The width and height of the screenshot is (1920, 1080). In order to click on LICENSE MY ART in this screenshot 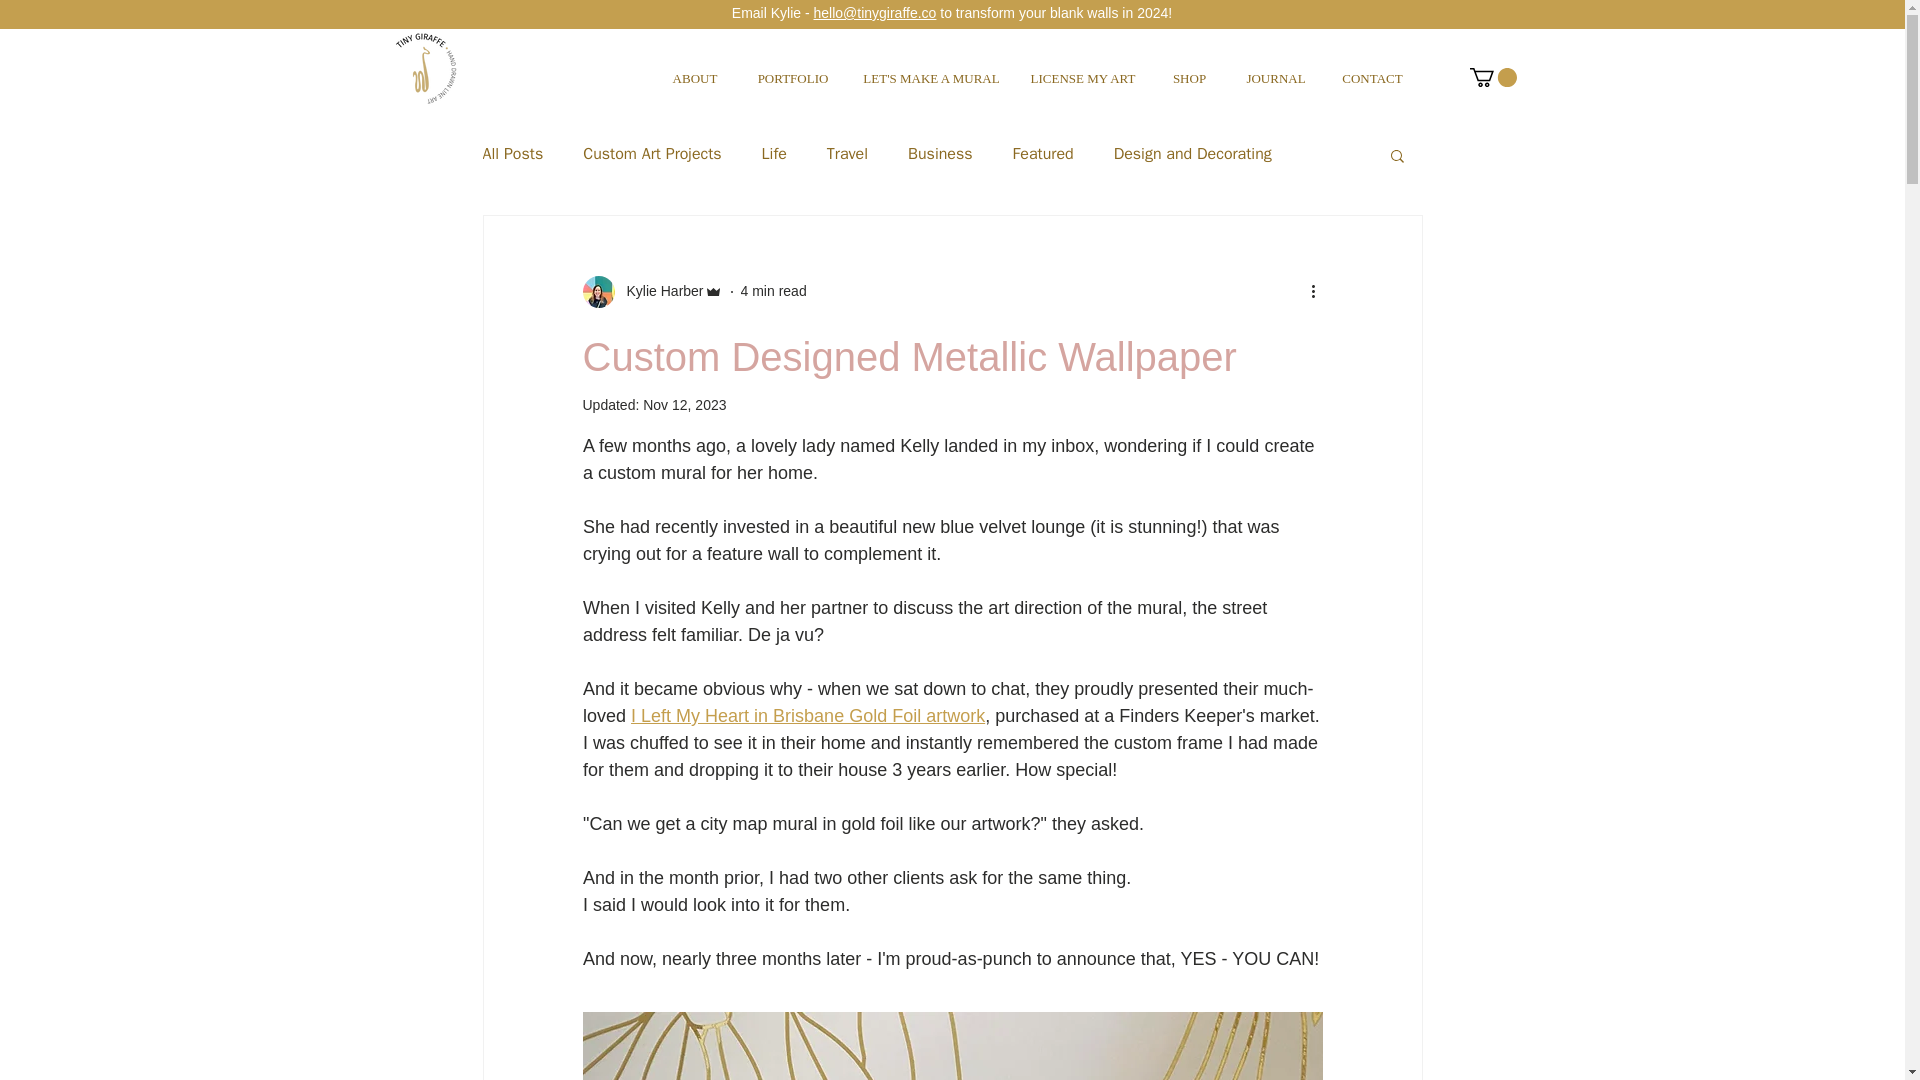, I will do `click(1082, 70)`.